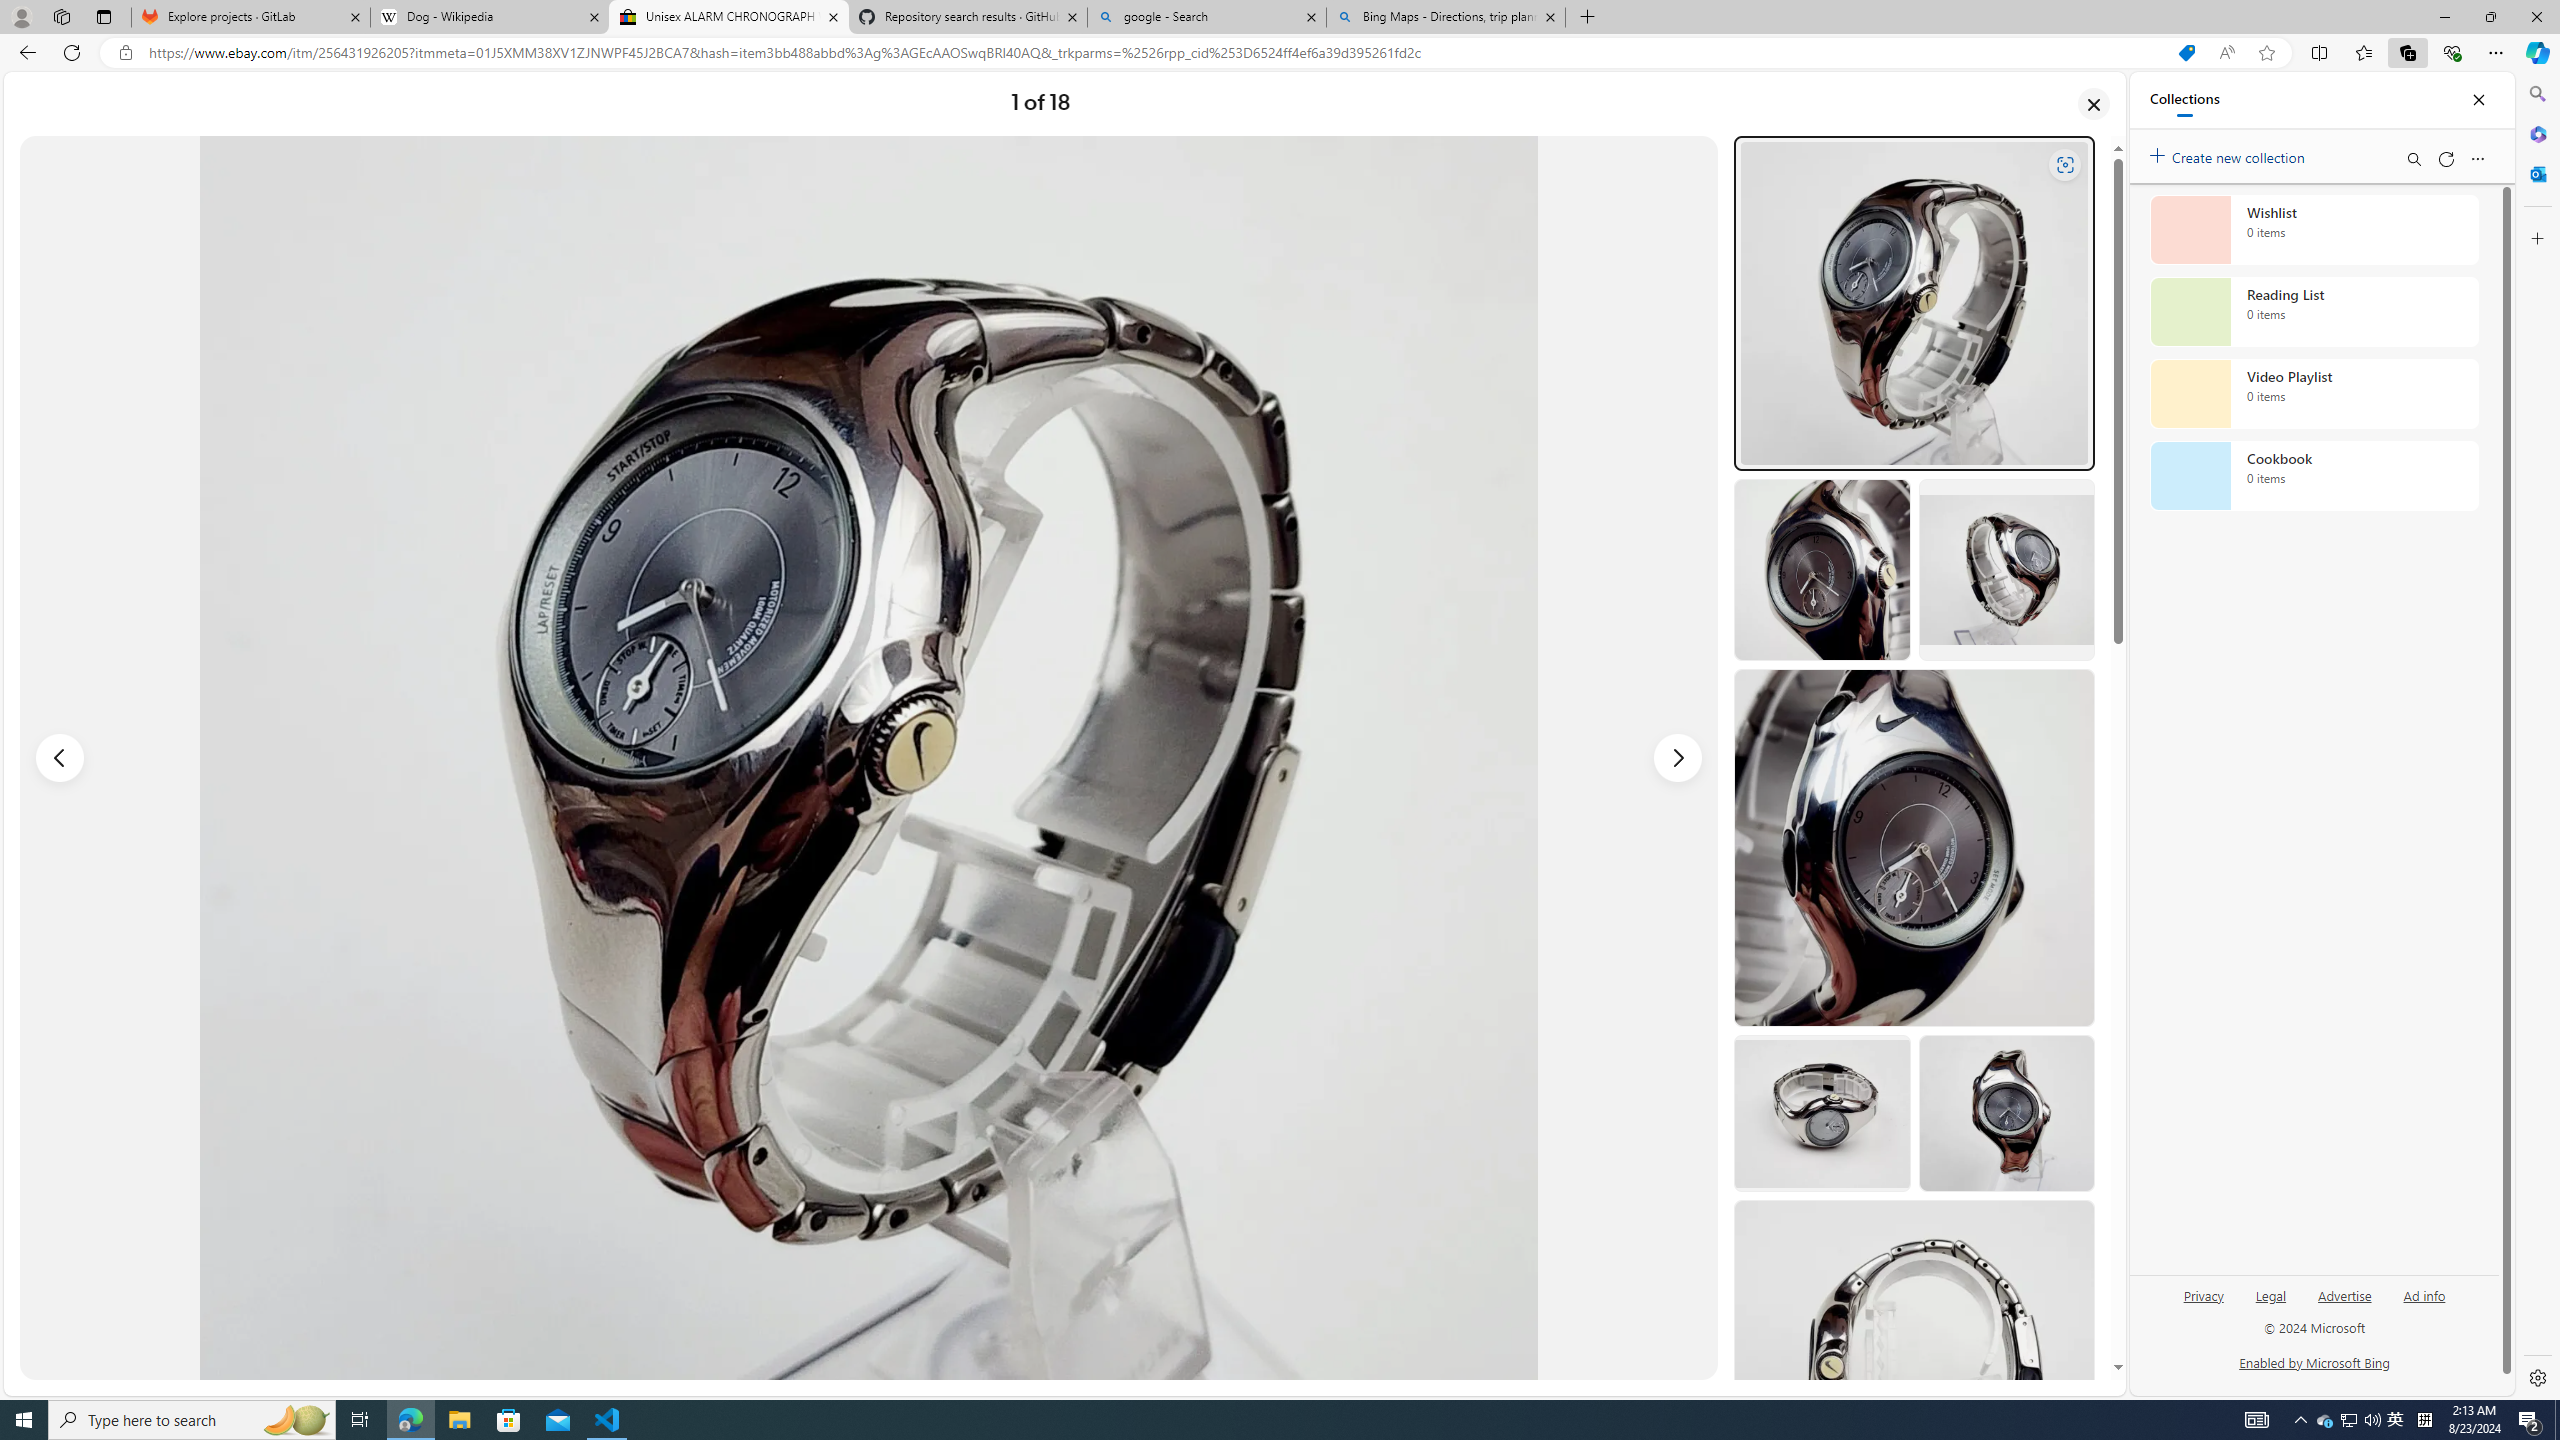  Describe the element at coordinates (2314, 312) in the screenshot. I see `Reading List collection, 0 items` at that location.